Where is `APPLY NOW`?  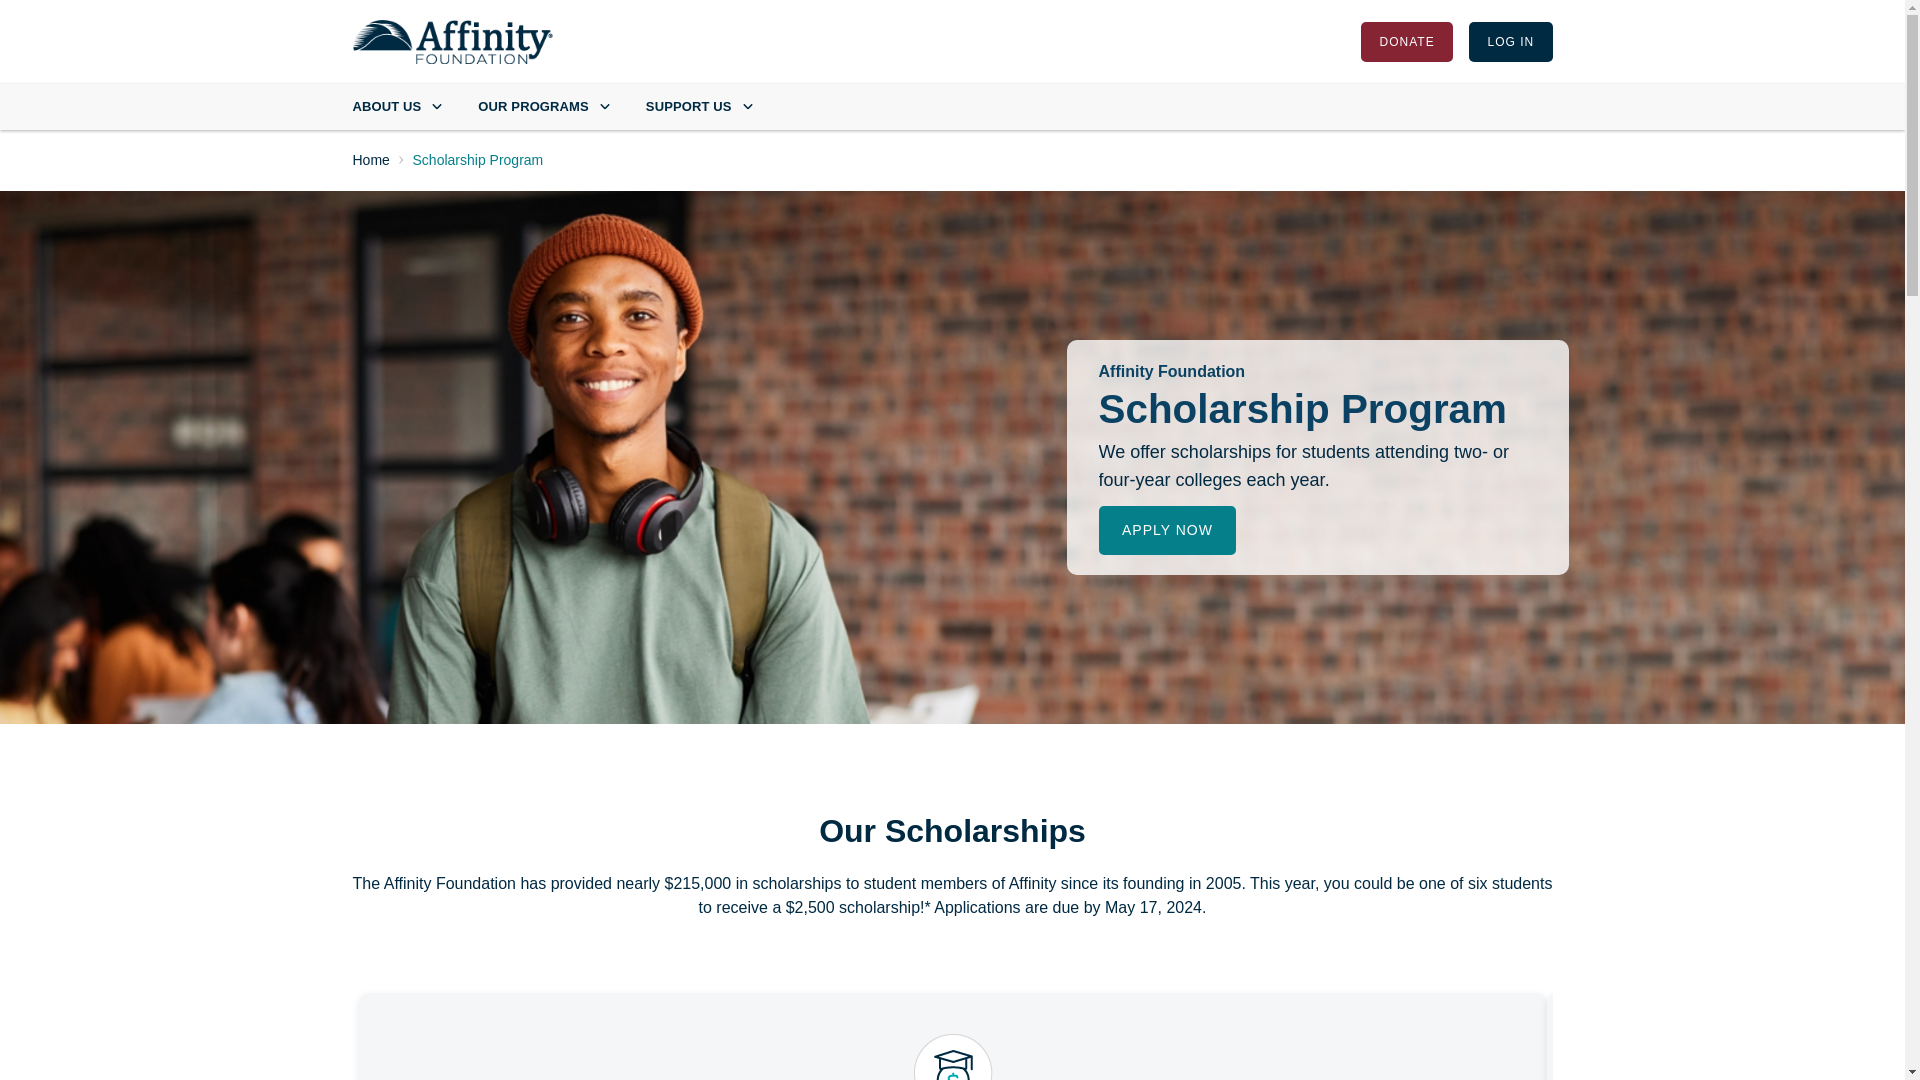
APPLY NOW is located at coordinates (1166, 530).